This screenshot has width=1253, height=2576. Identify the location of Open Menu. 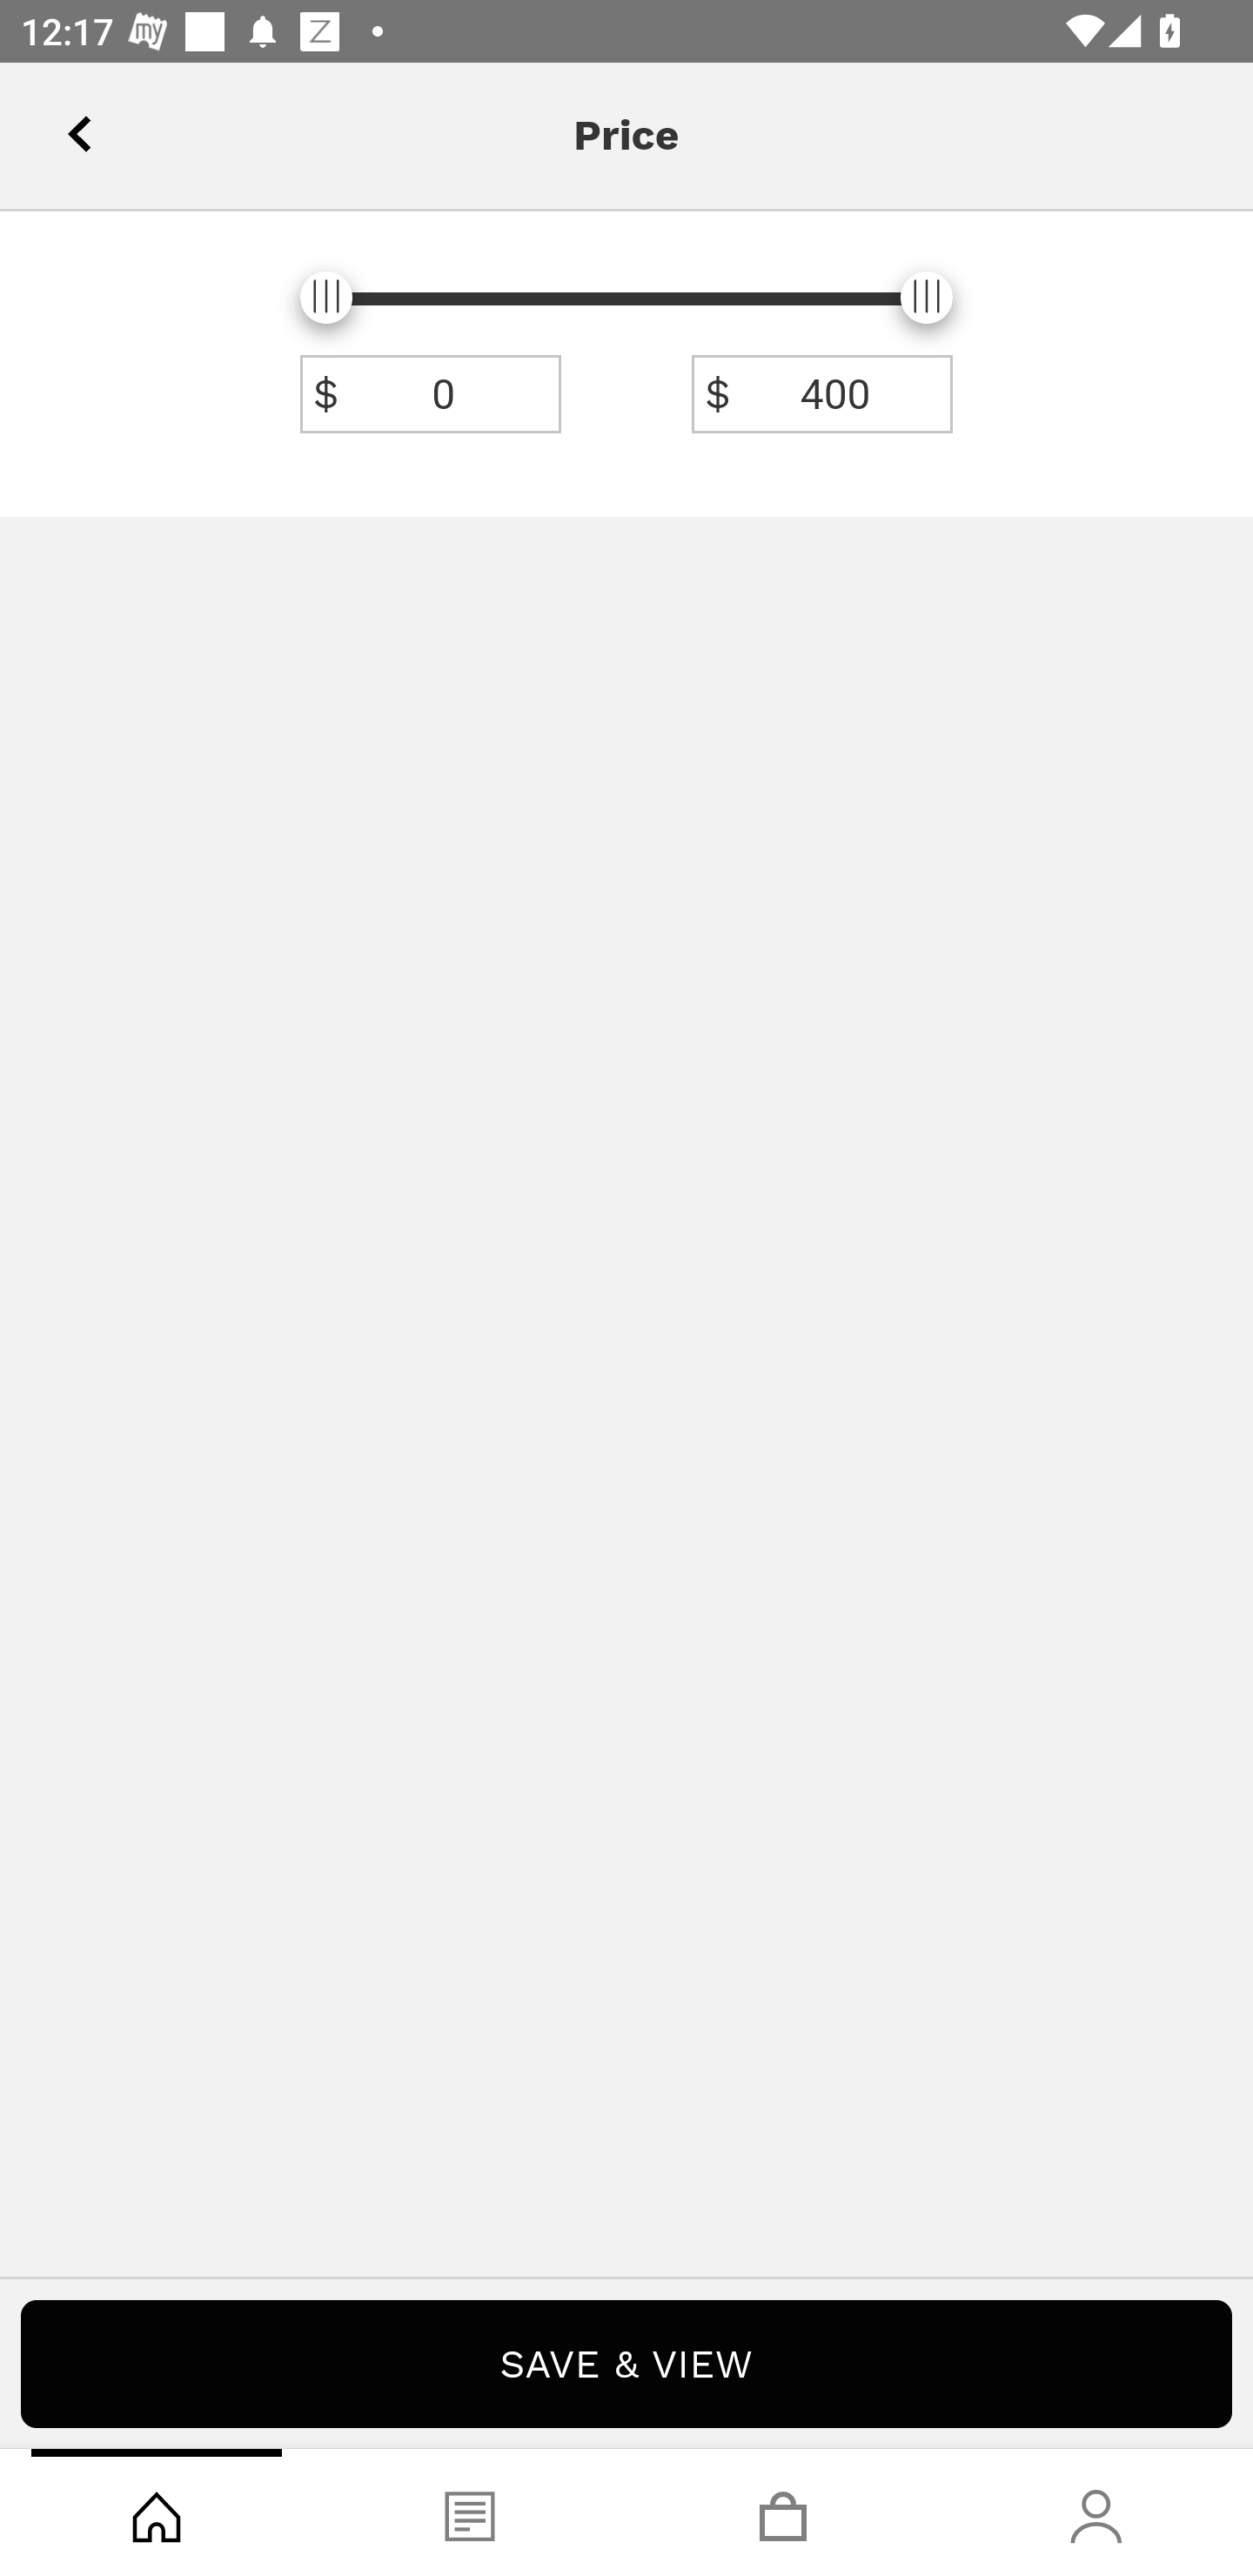
(63, 125).